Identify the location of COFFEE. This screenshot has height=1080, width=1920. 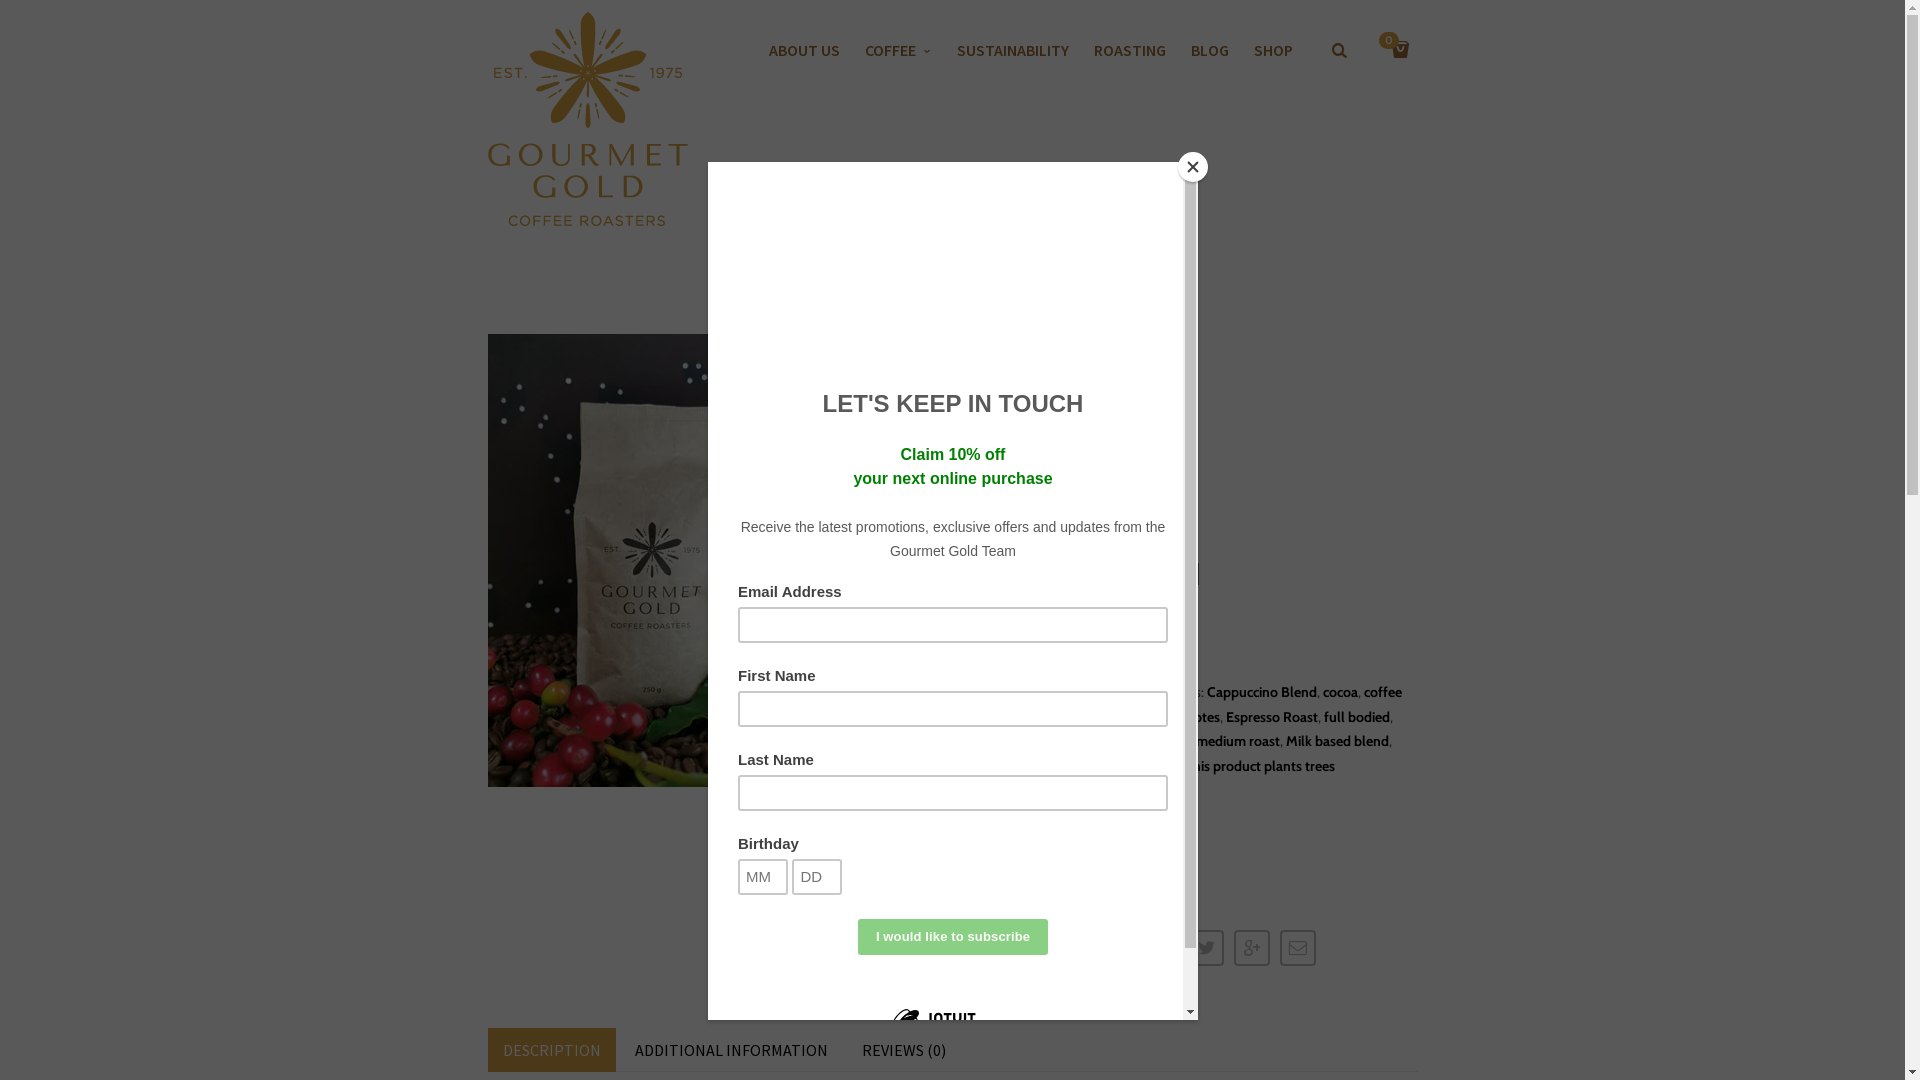
(898, 50).